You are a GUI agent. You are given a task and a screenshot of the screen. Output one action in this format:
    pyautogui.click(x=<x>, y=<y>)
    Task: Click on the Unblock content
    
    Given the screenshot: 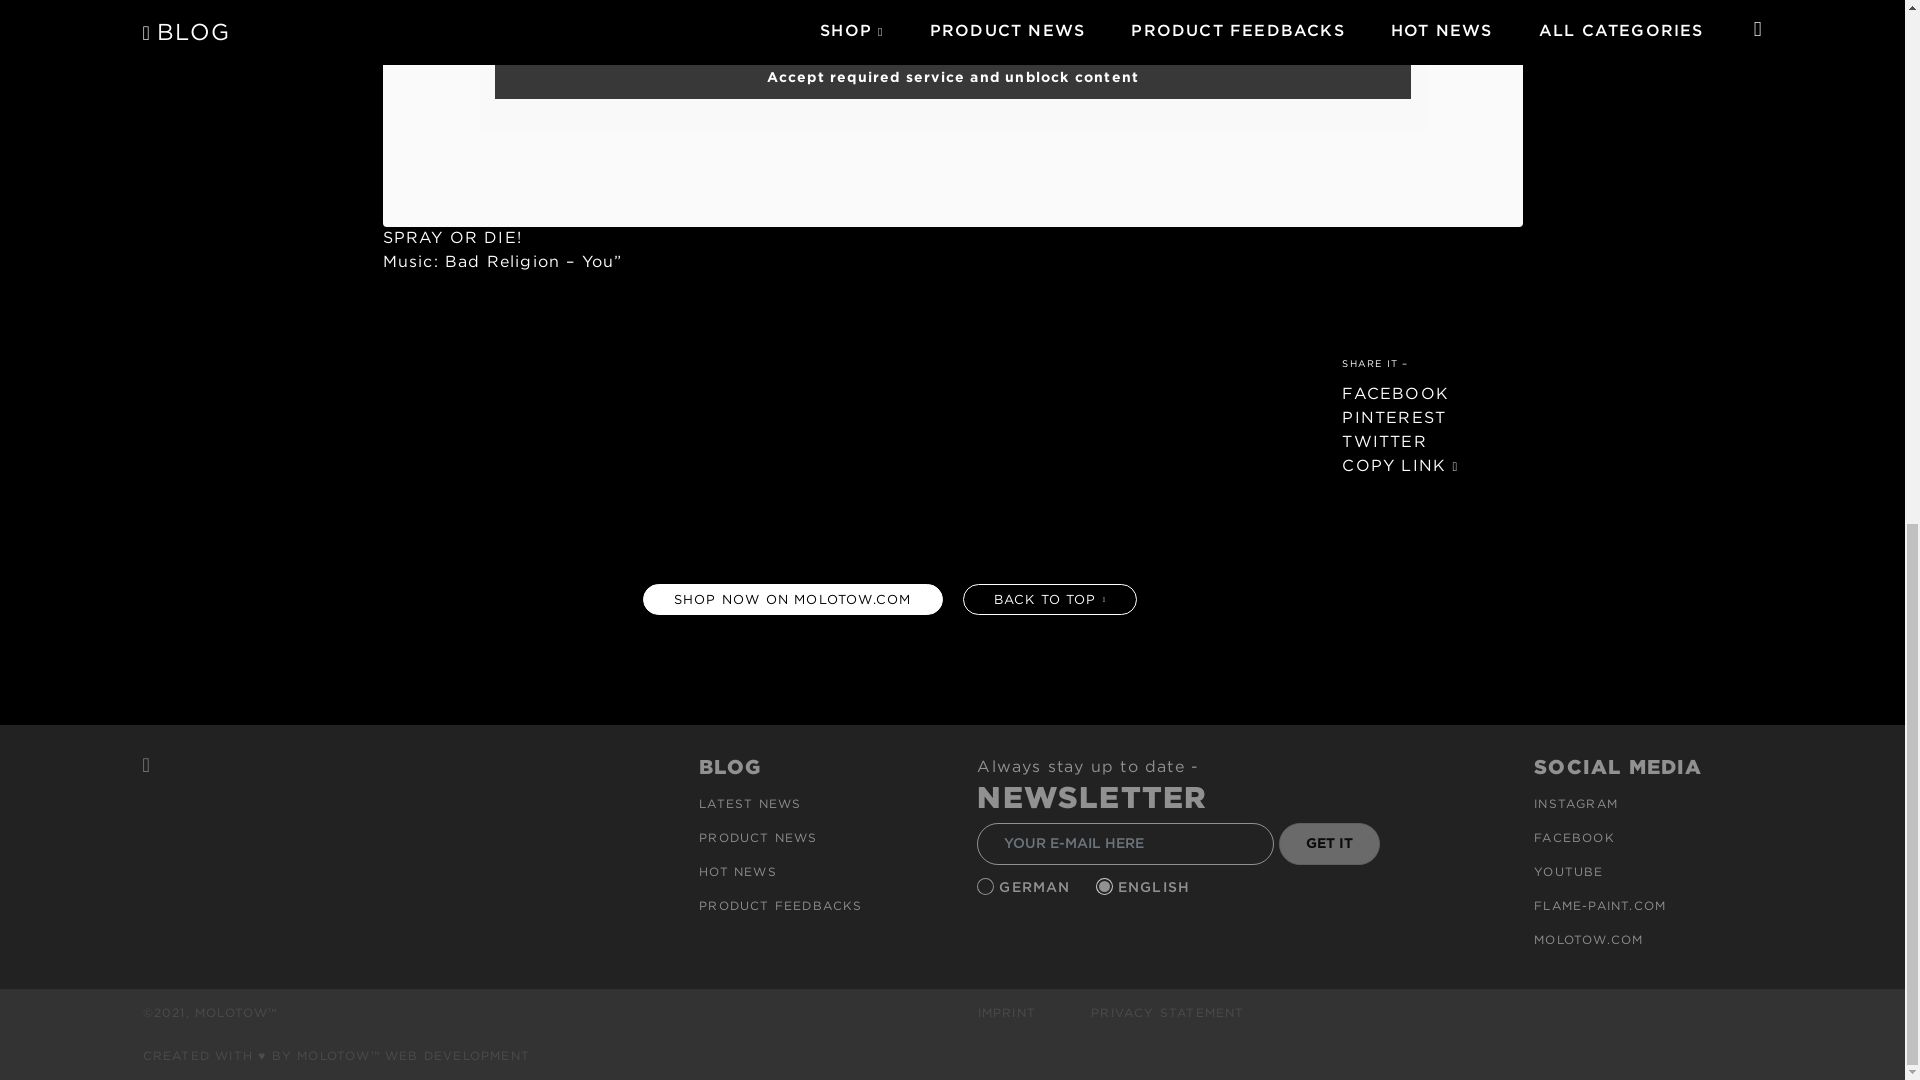 What is the action you would take?
    pyautogui.click(x=951, y=20)
    